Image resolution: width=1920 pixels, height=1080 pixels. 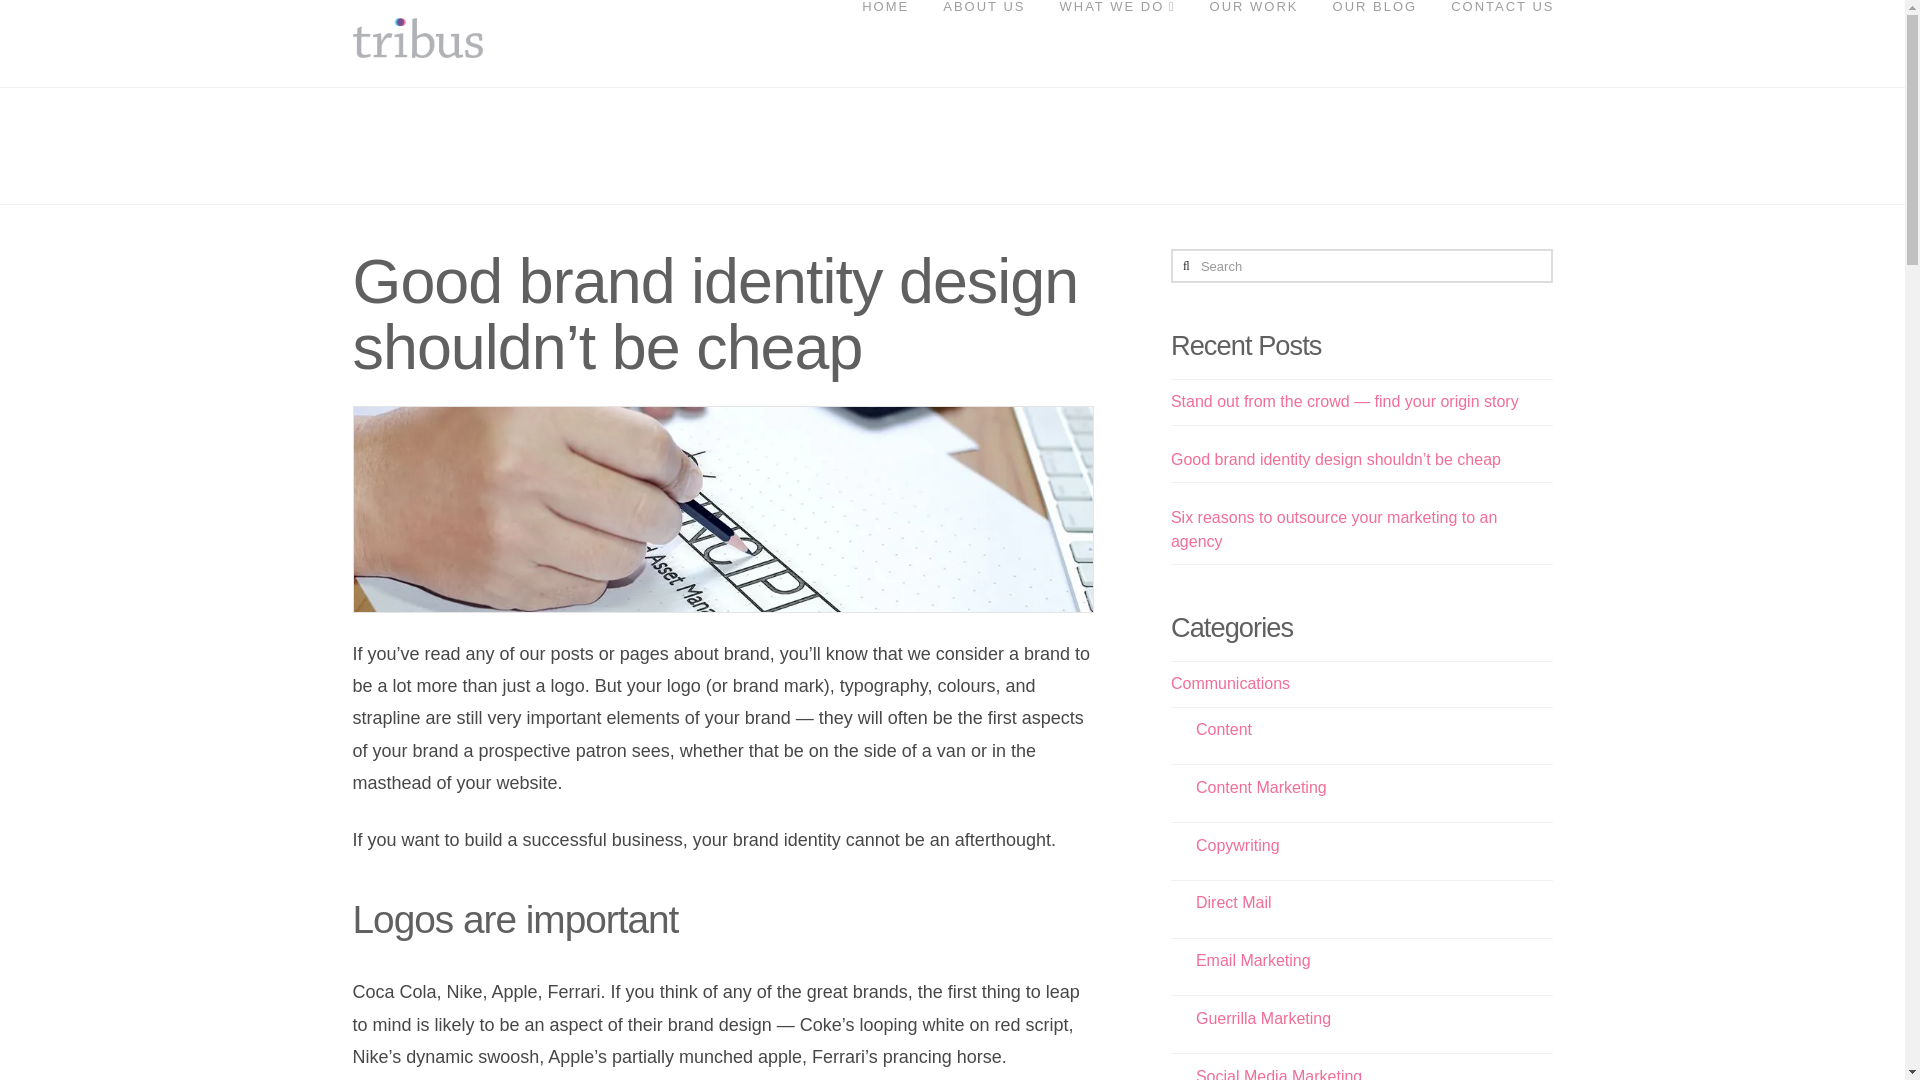 What do you see at coordinates (1254, 37) in the screenshot?
I see `OUR WORK` at bounding box center [1254, 37].